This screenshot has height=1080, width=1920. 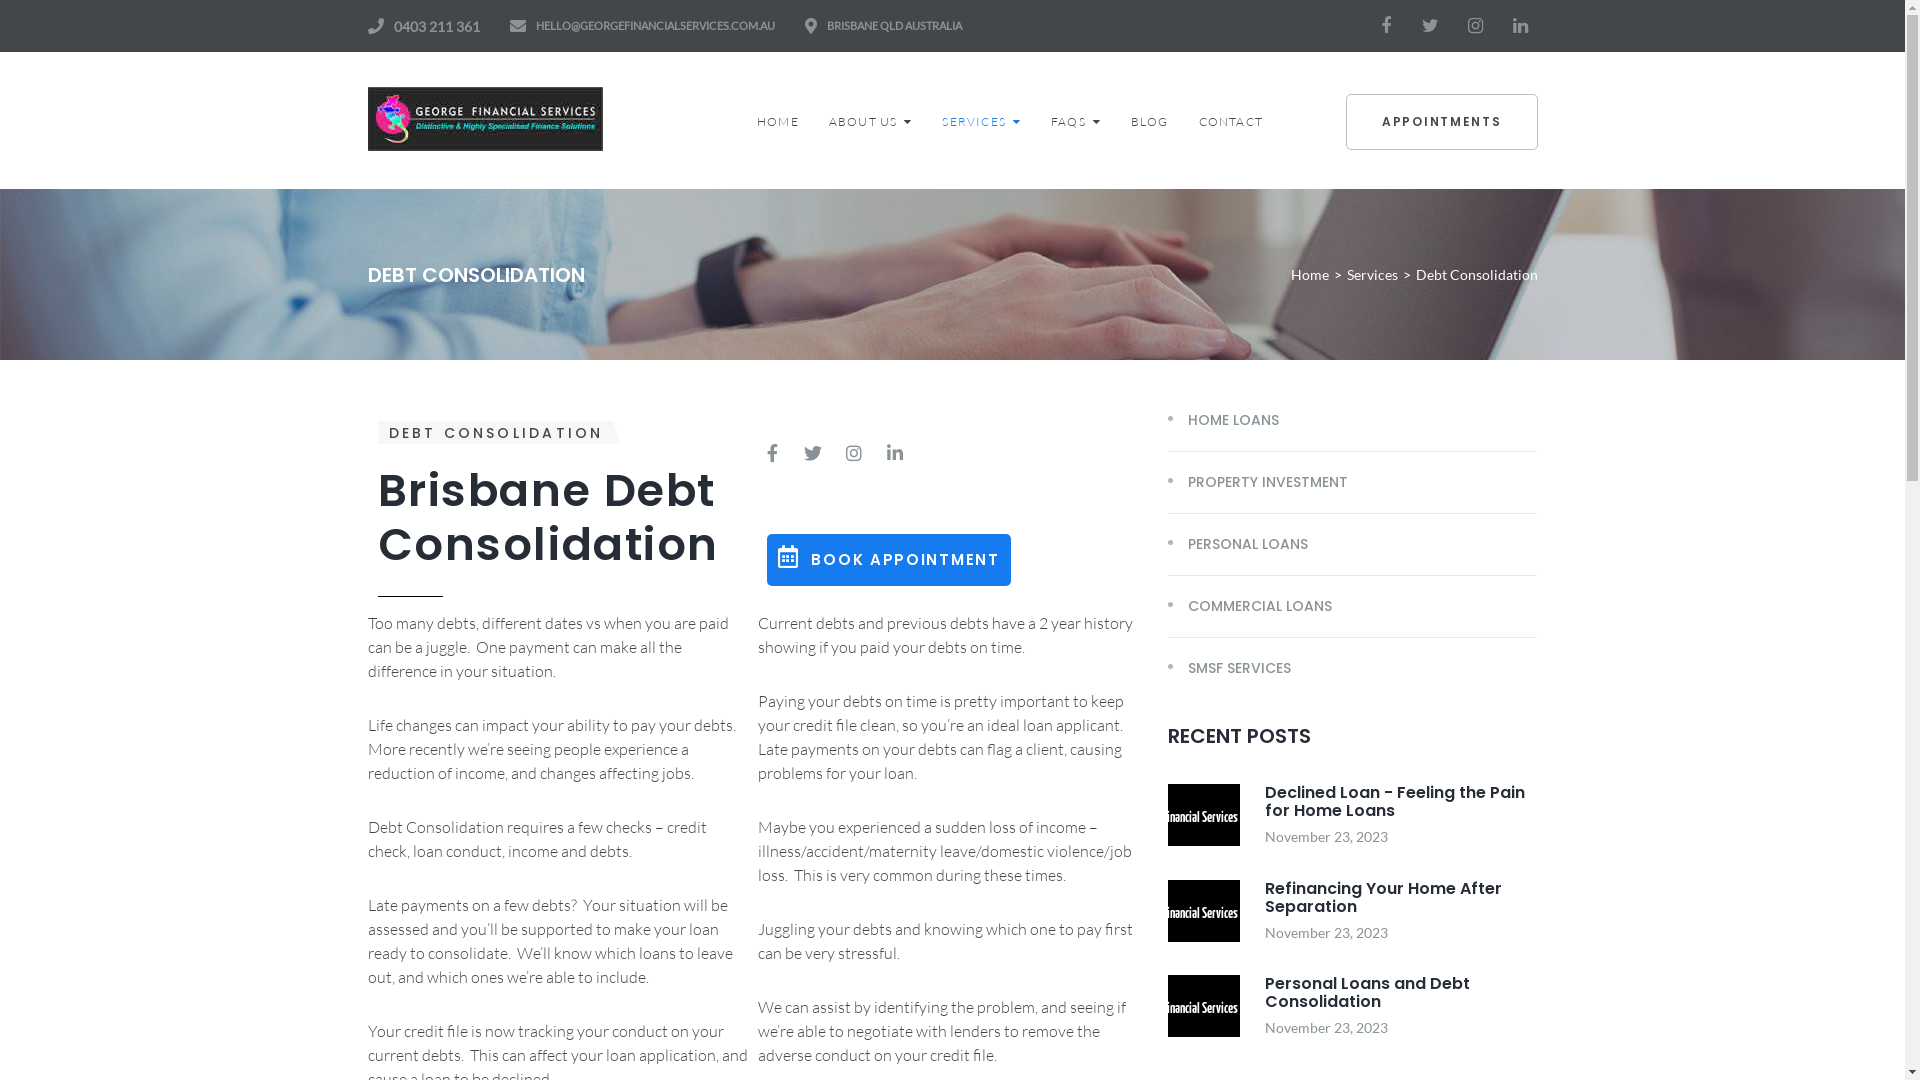 What do you see at coordinates (1442, 122) in the screenshot?
I see `APPOINTMENTS` at bounding box center [1442, 122].